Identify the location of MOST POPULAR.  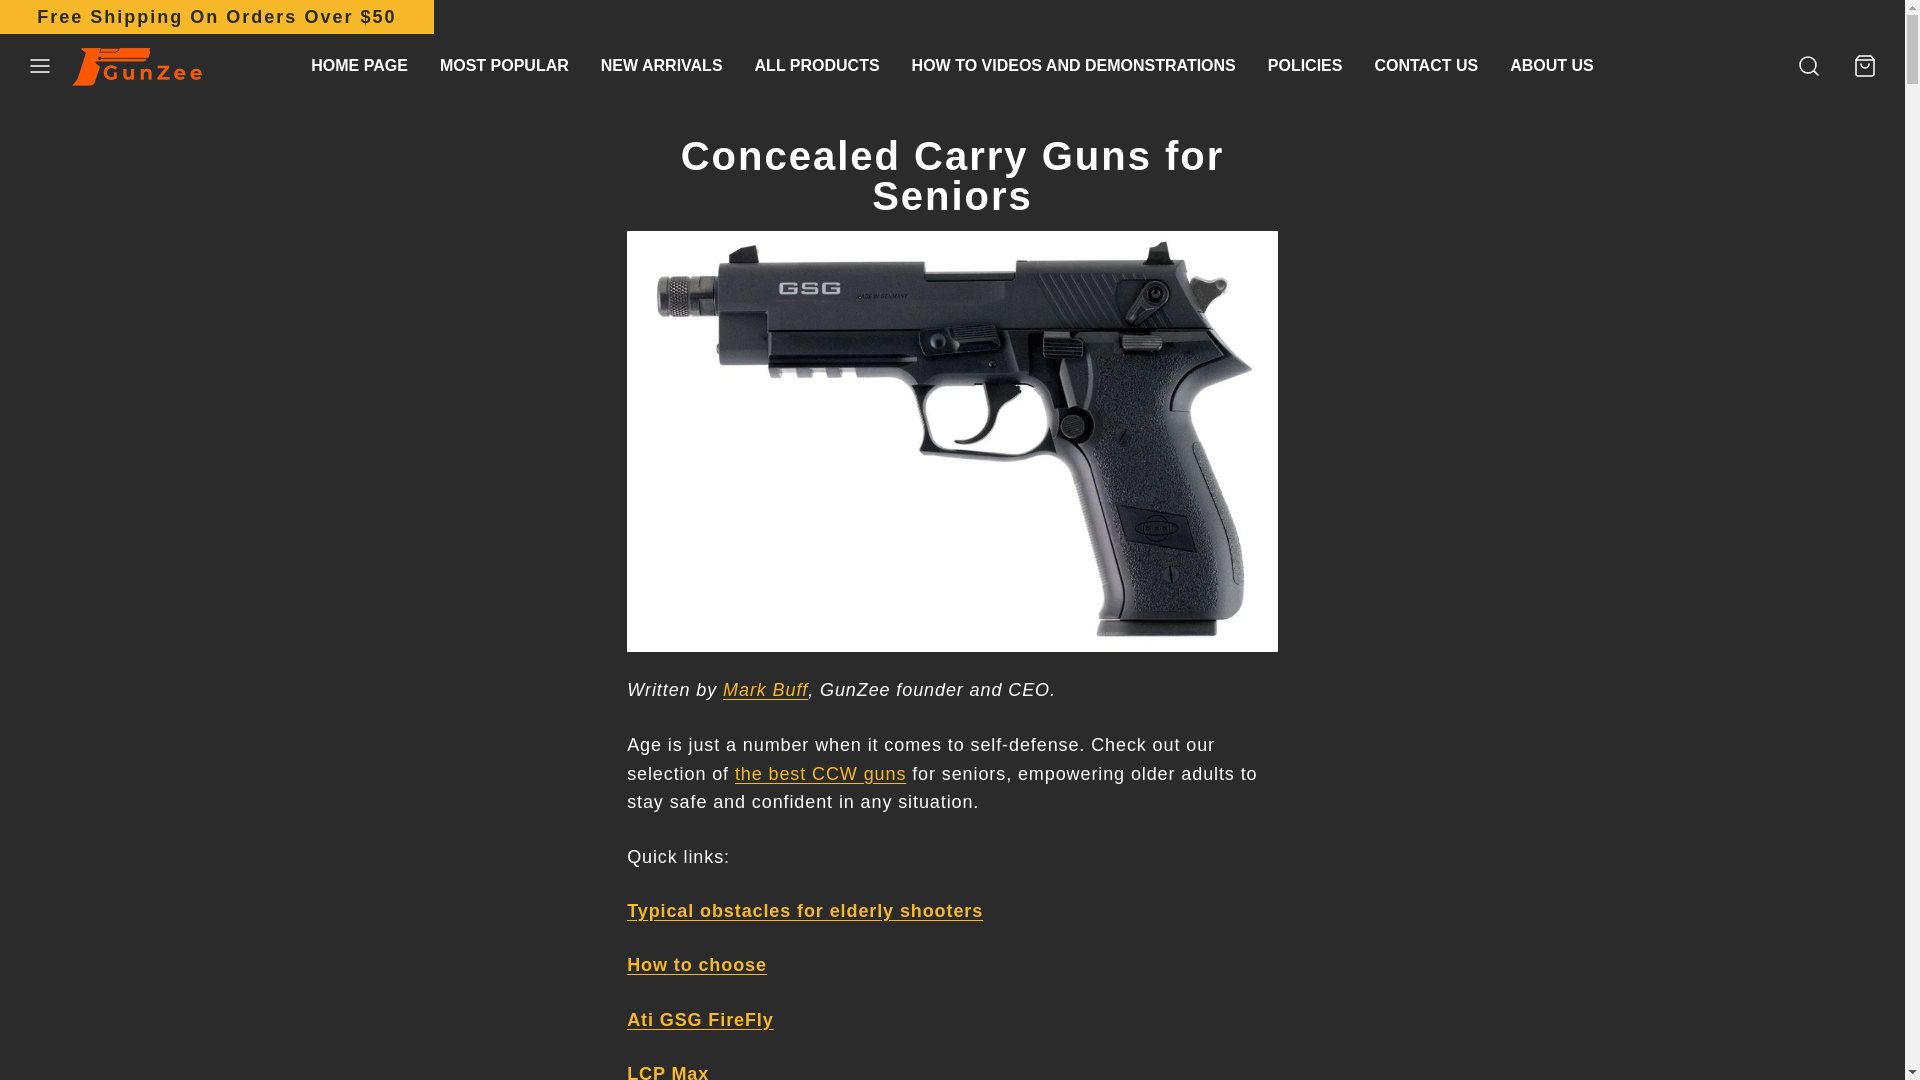
(504, 66).